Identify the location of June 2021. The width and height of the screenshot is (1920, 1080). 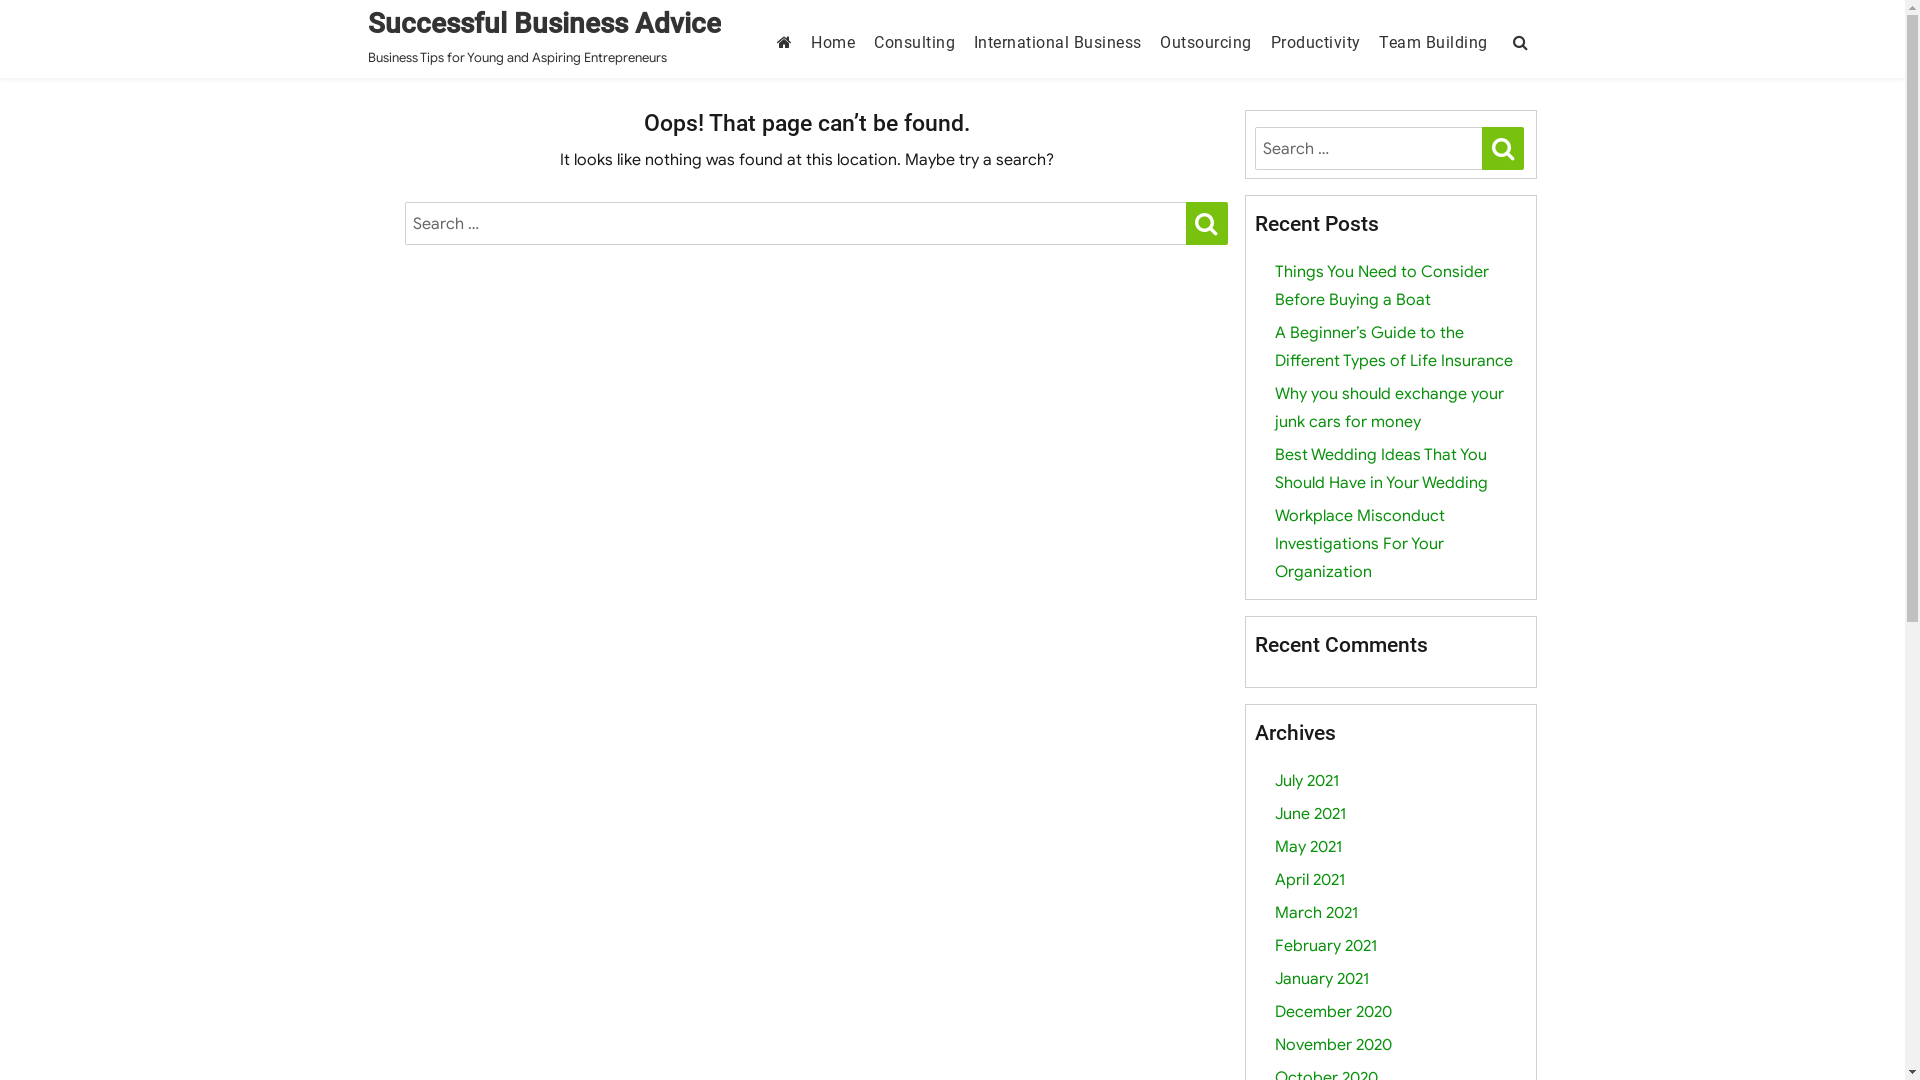
(1310, 814).